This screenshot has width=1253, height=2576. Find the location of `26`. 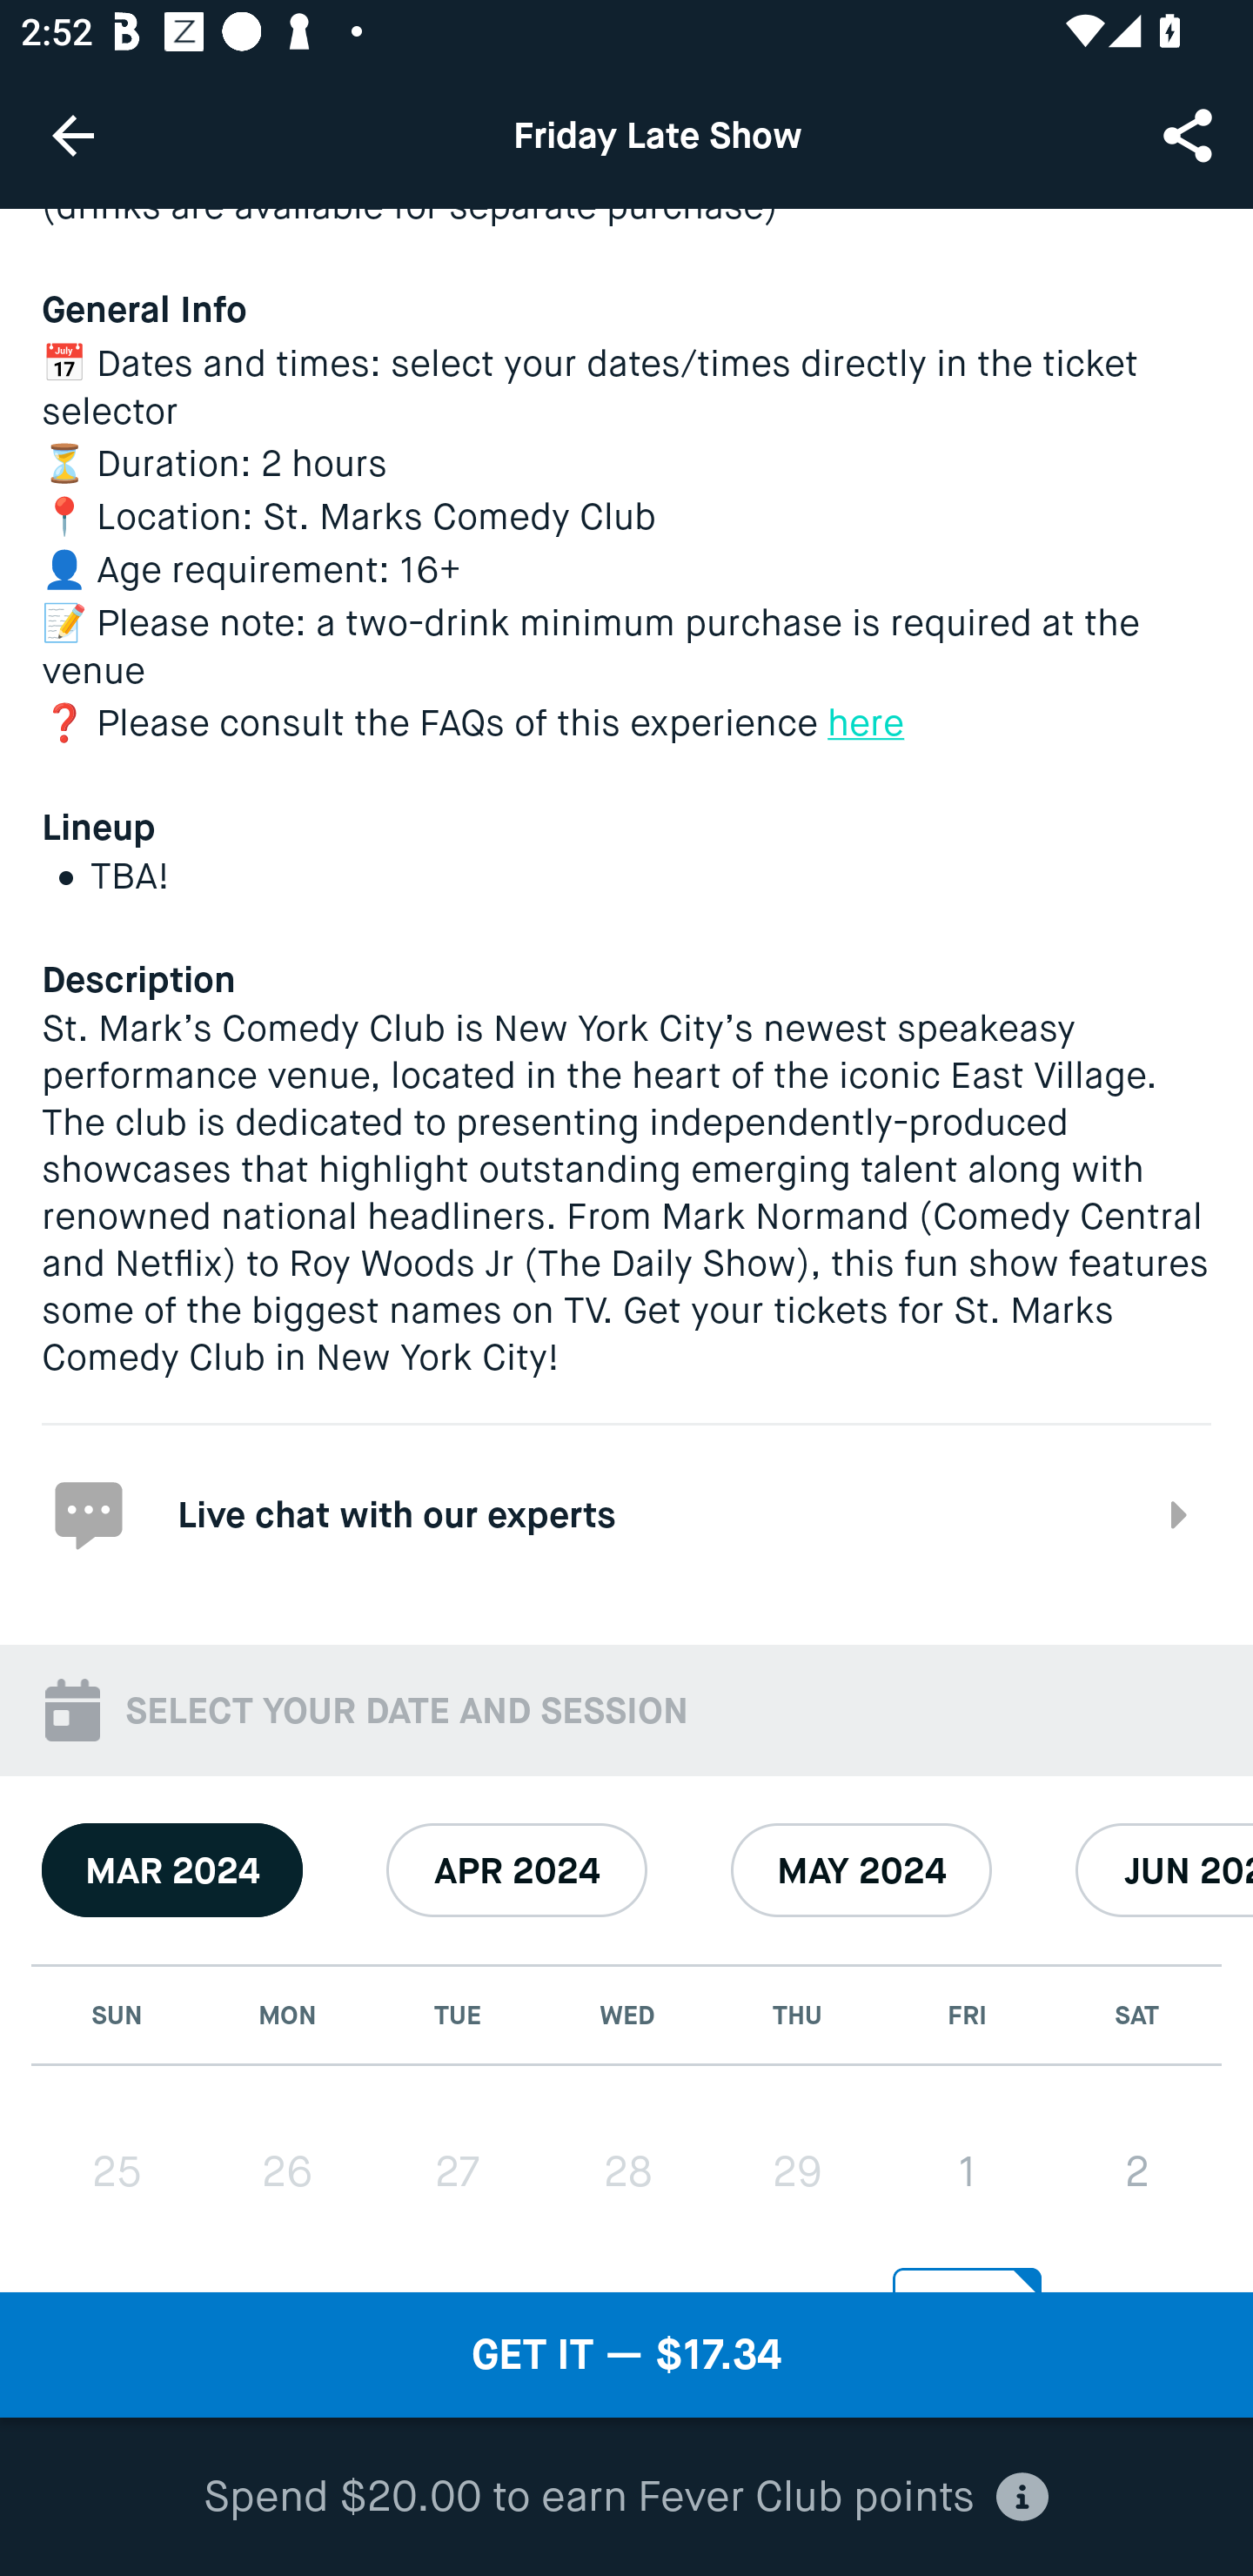

26 is located at coordinates (287, 2171).